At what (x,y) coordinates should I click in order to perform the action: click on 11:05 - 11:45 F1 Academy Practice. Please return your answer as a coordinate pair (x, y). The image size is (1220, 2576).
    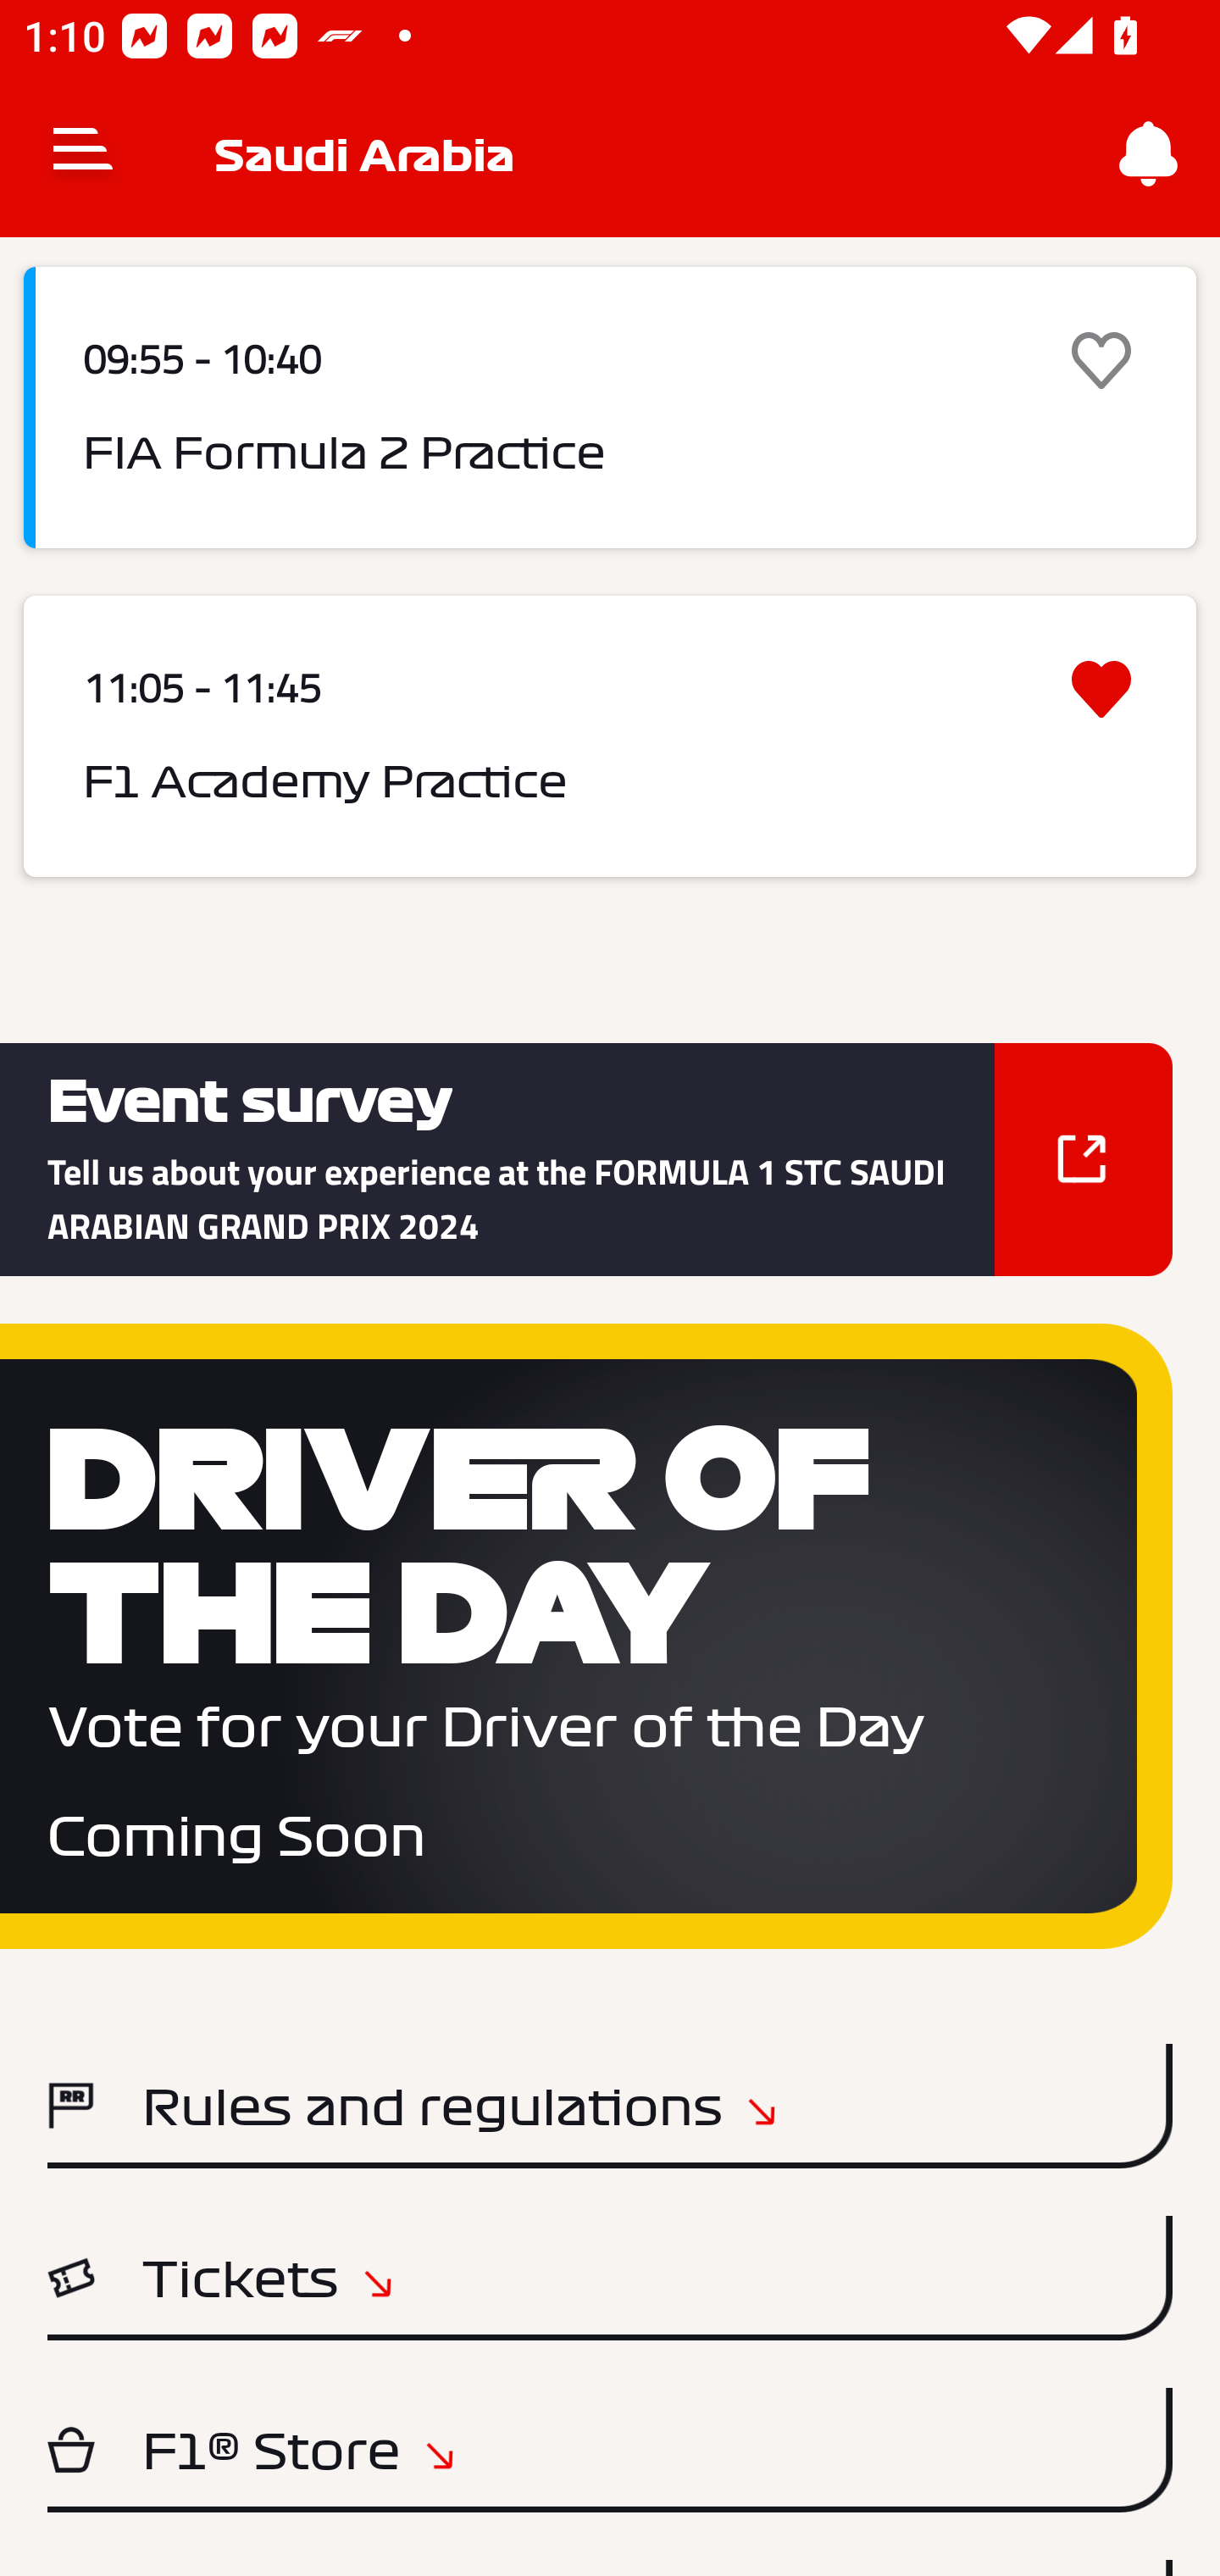
    Looking at the image, I should click on (610, 736).